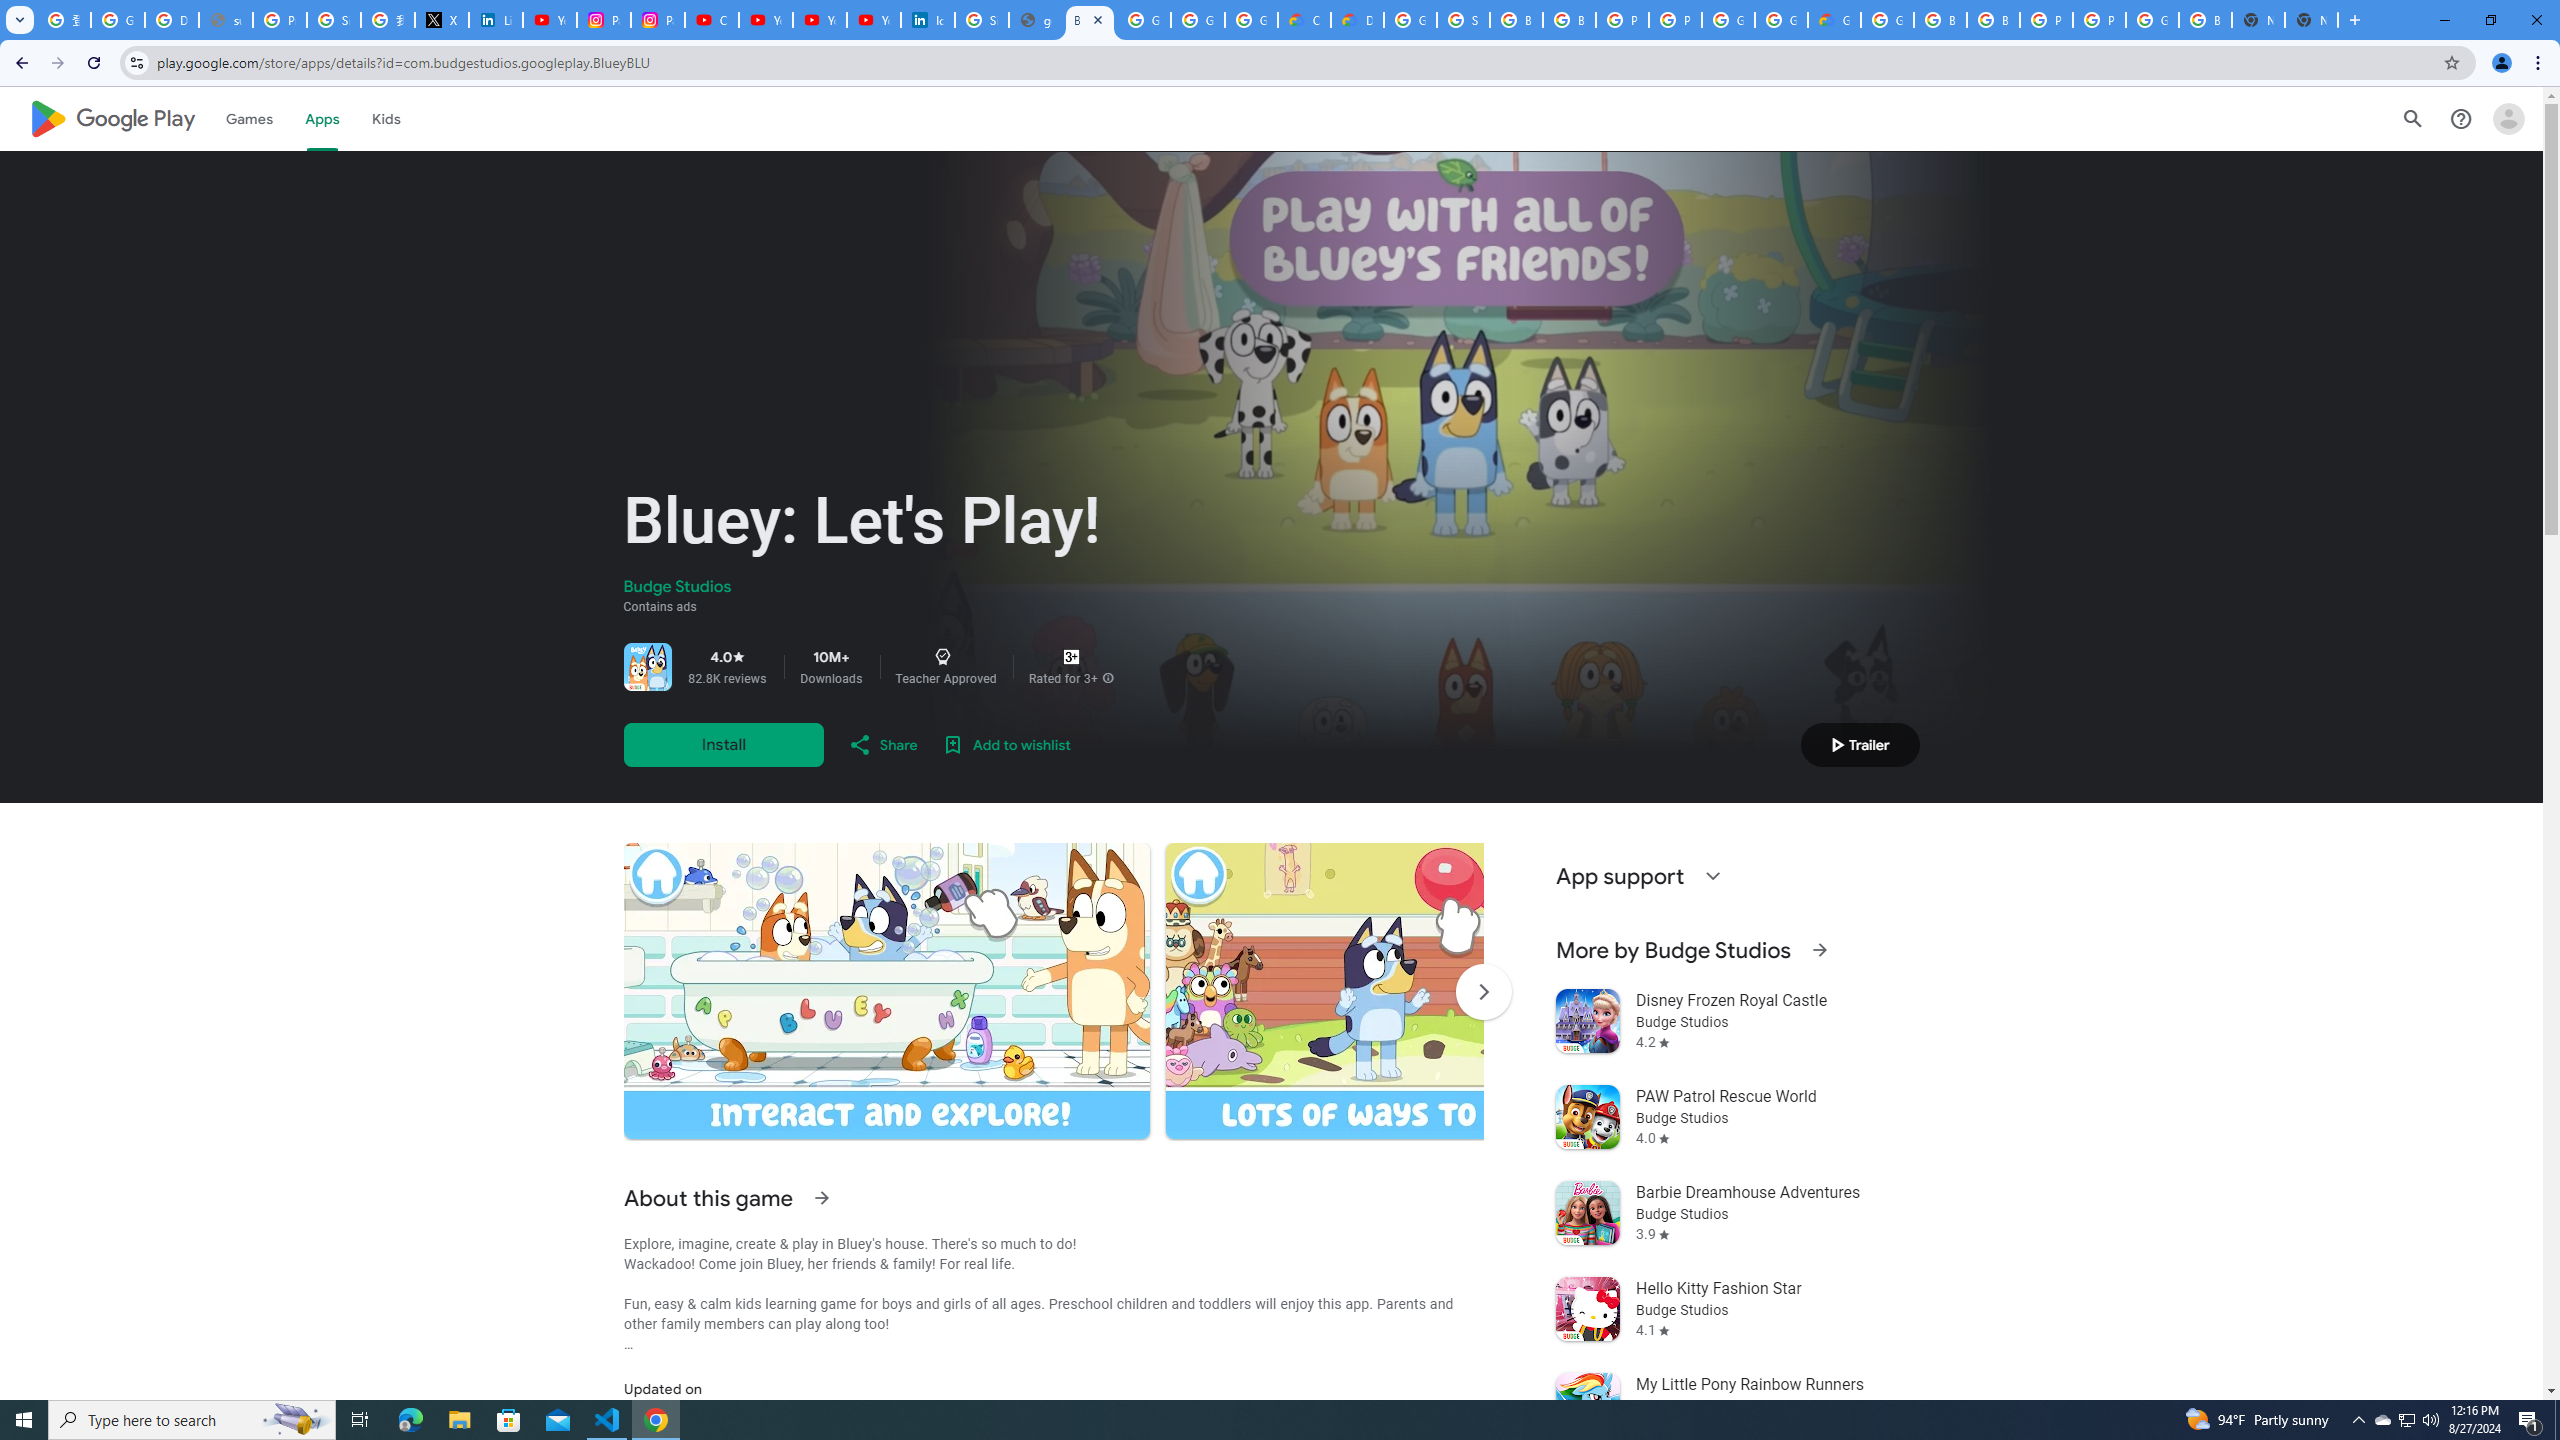  Describe the element at coordinates (1712, 876) in the screenshot. I see `Expand` at that location.